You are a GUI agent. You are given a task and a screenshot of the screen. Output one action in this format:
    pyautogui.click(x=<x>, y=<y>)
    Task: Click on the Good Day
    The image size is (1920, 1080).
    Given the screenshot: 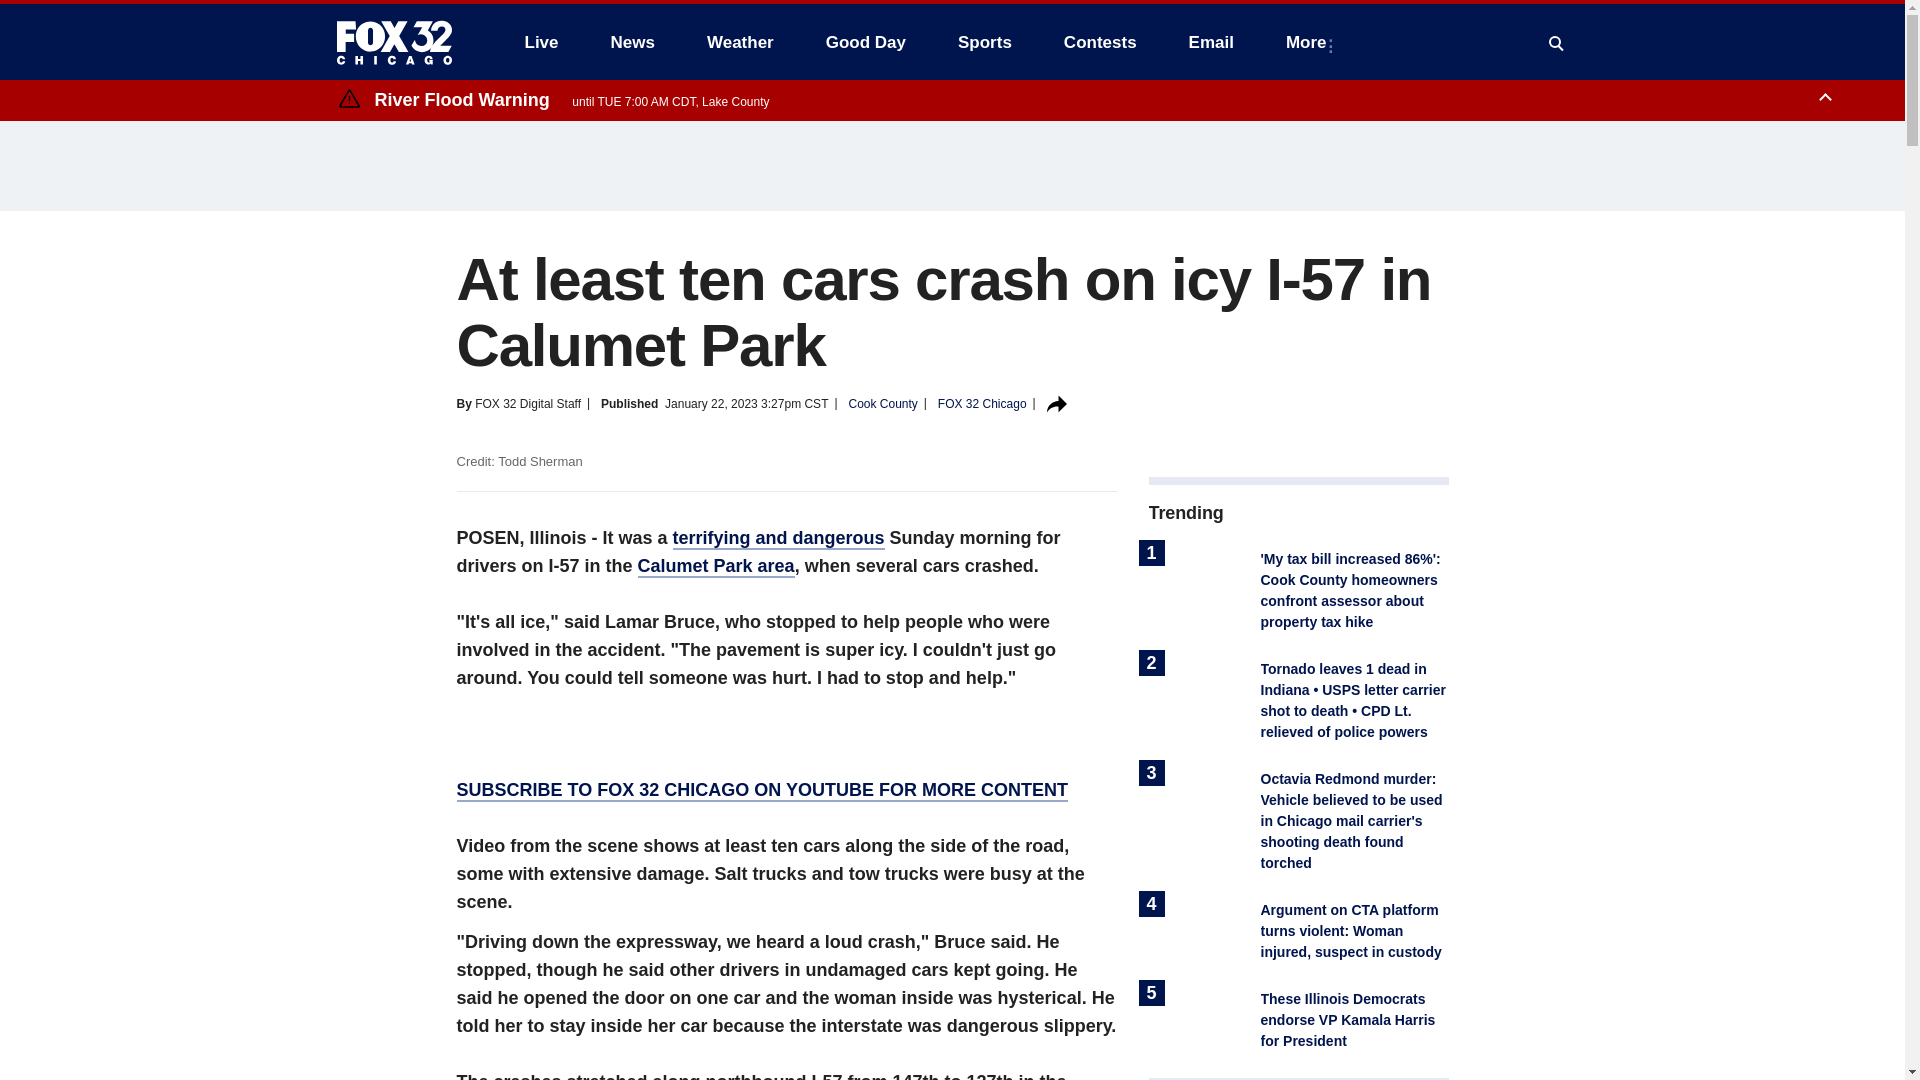 What is the action you would take?
    pyautogui.click(x=866, y=42)
    